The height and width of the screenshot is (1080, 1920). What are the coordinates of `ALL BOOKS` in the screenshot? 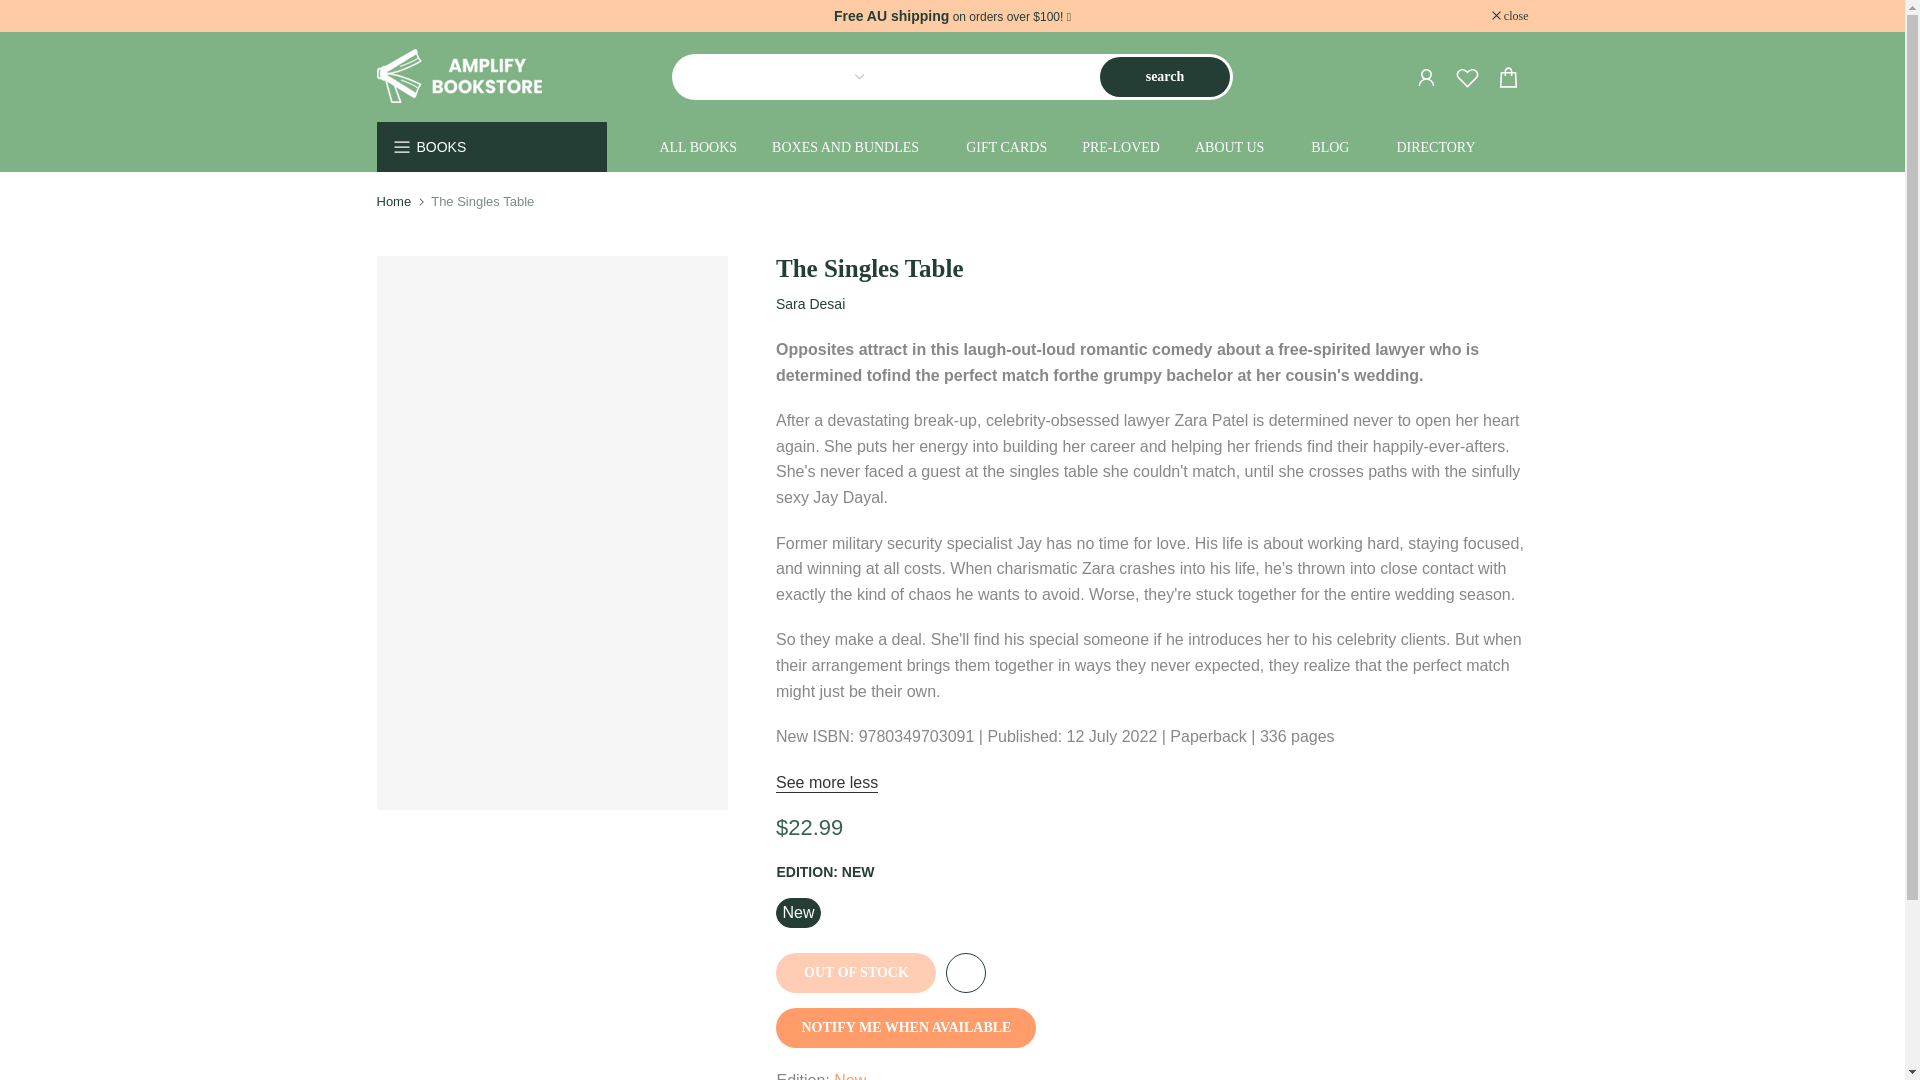 It's located at (698, 148).